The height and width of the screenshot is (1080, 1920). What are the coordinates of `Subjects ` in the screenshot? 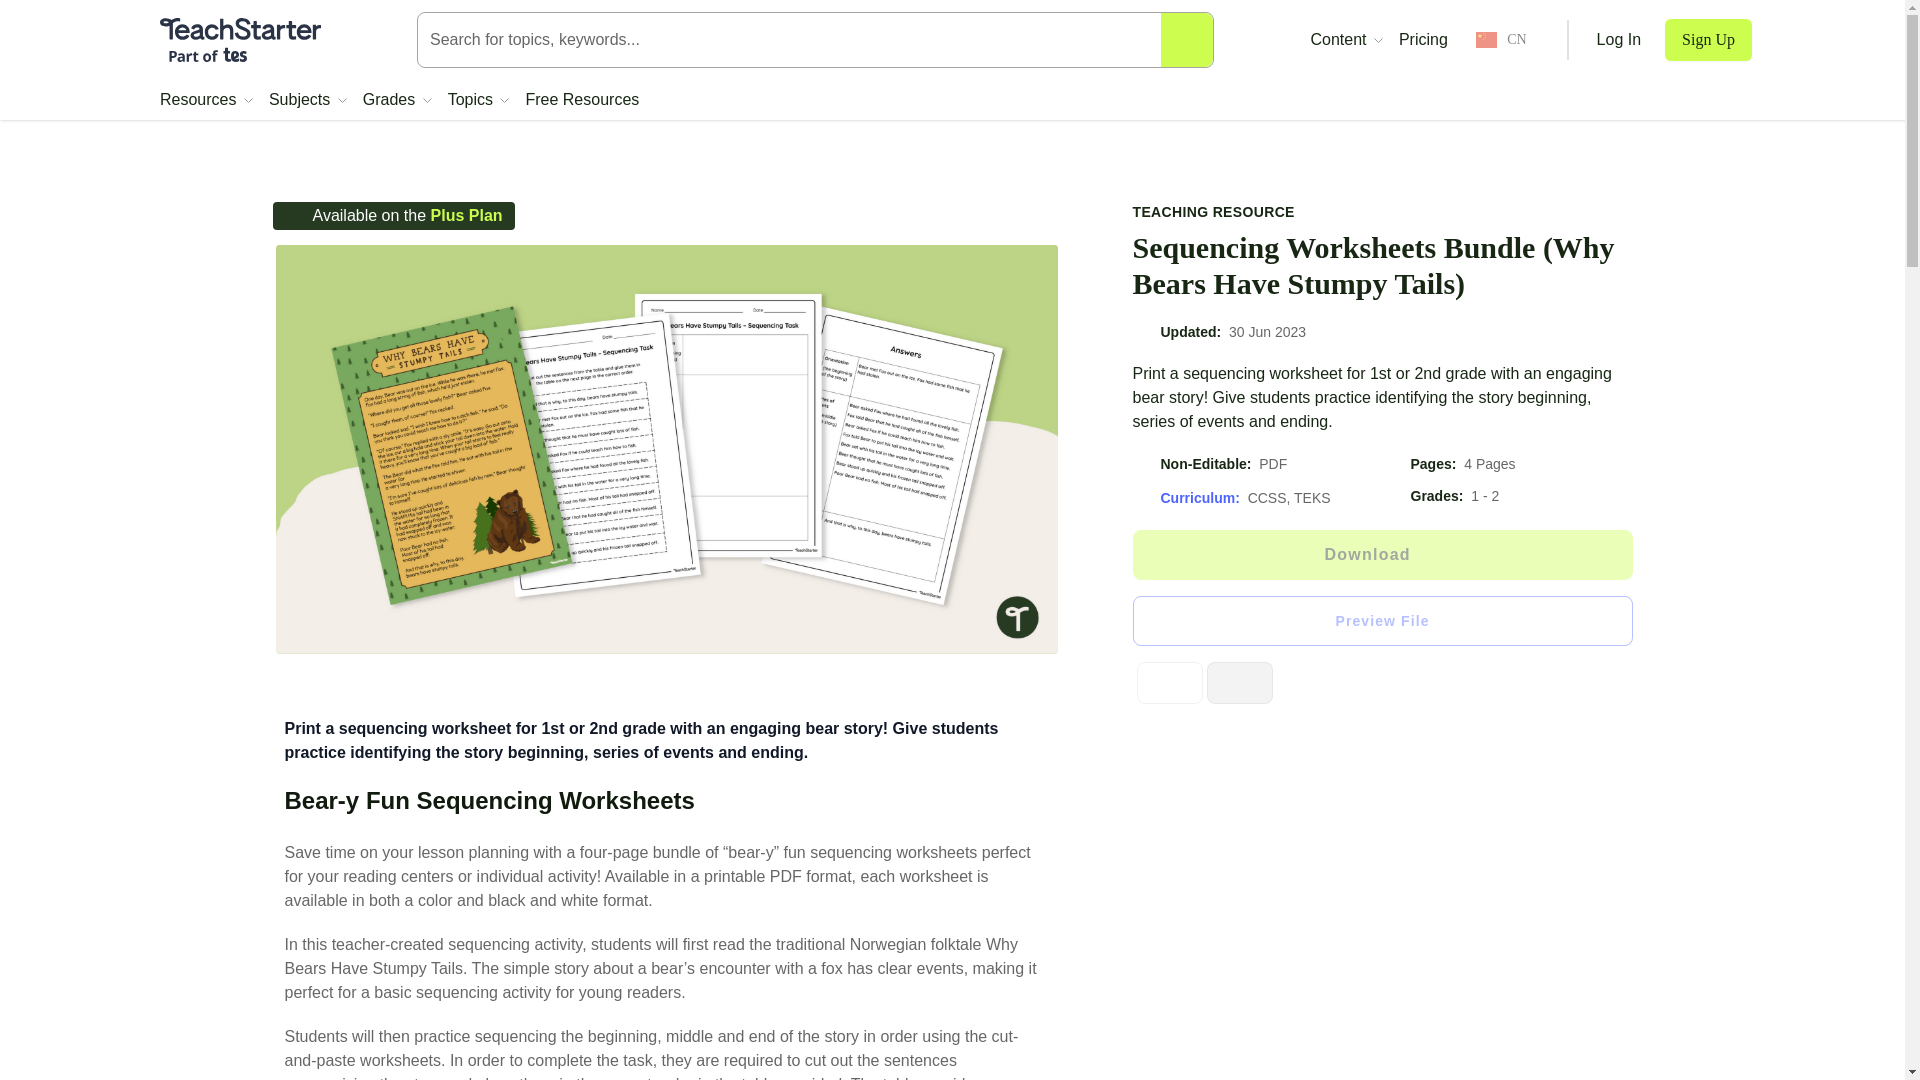 It's located at (308, 100).